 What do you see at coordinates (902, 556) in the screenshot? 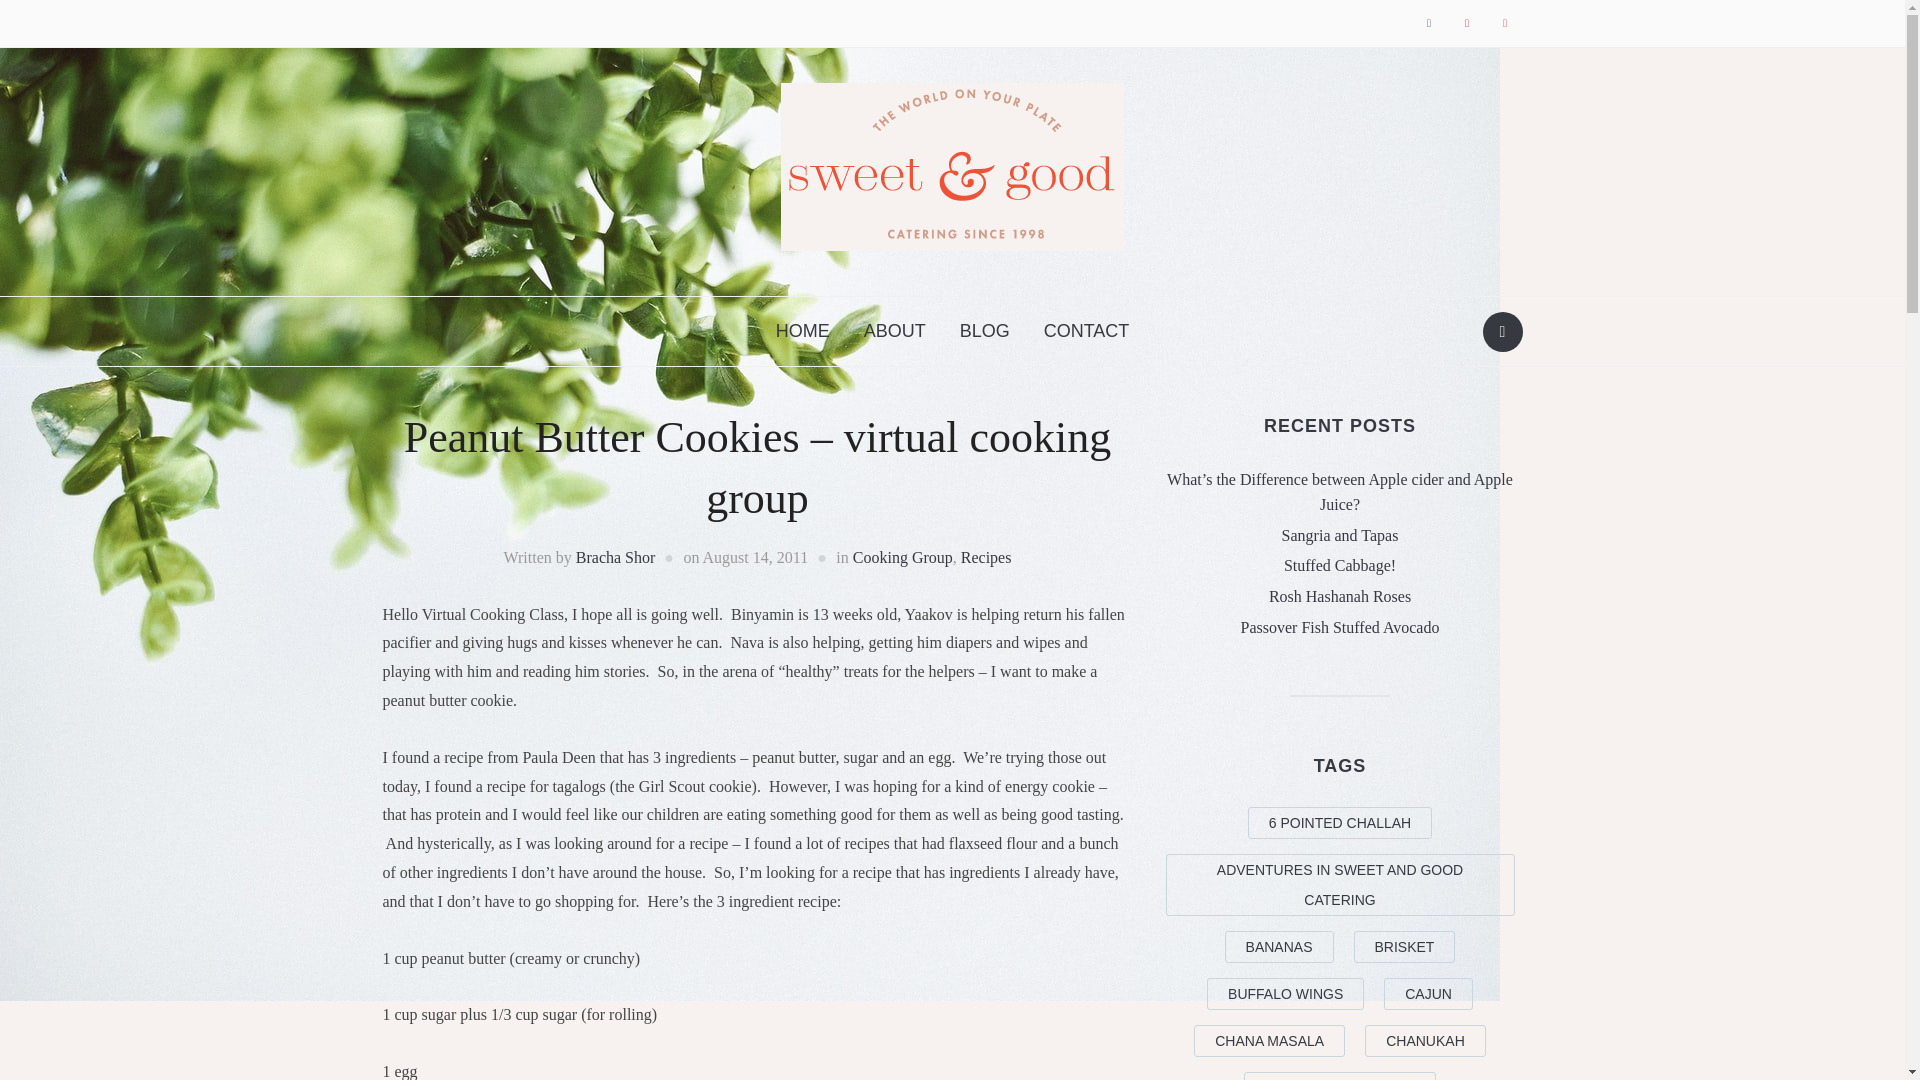
I see `Cooking Group` at bounding box center [902, 556].